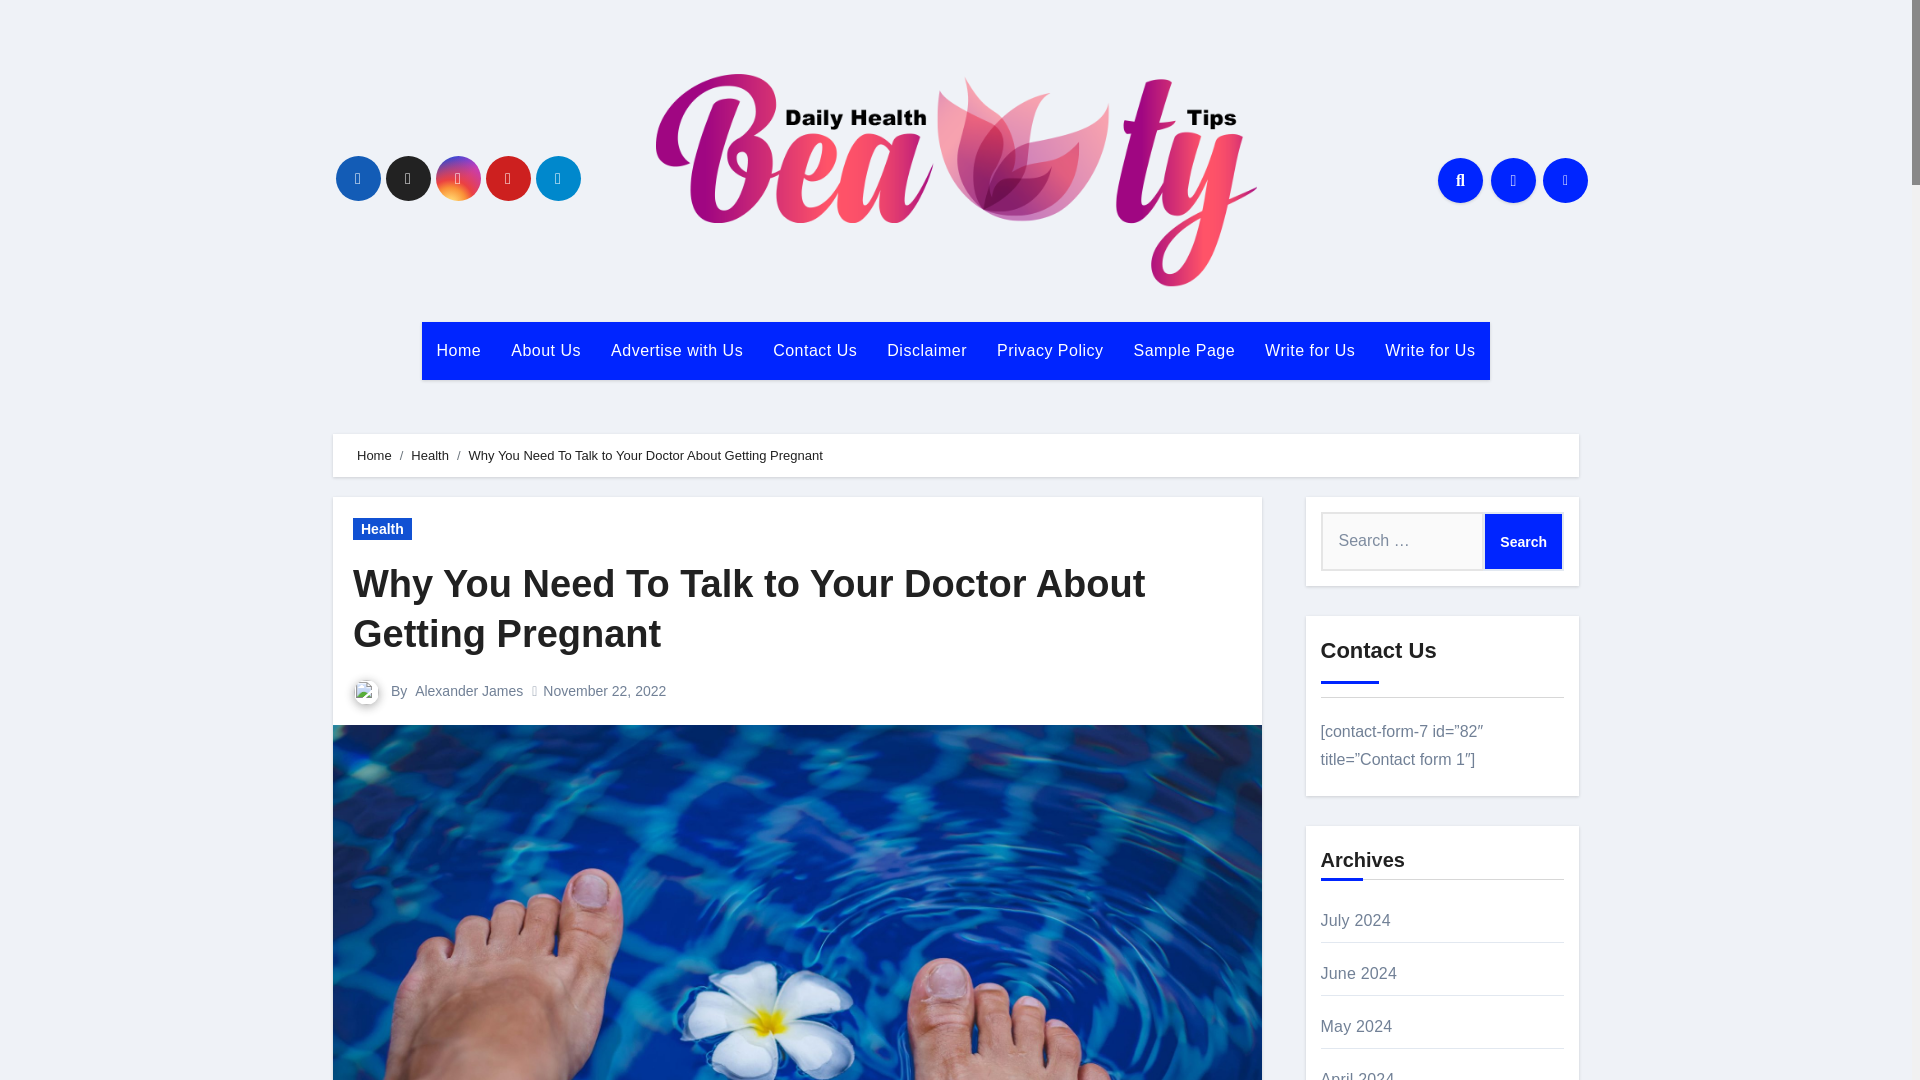 The image size is (1920, 1080). I want to click on Health, so click(382, 529).